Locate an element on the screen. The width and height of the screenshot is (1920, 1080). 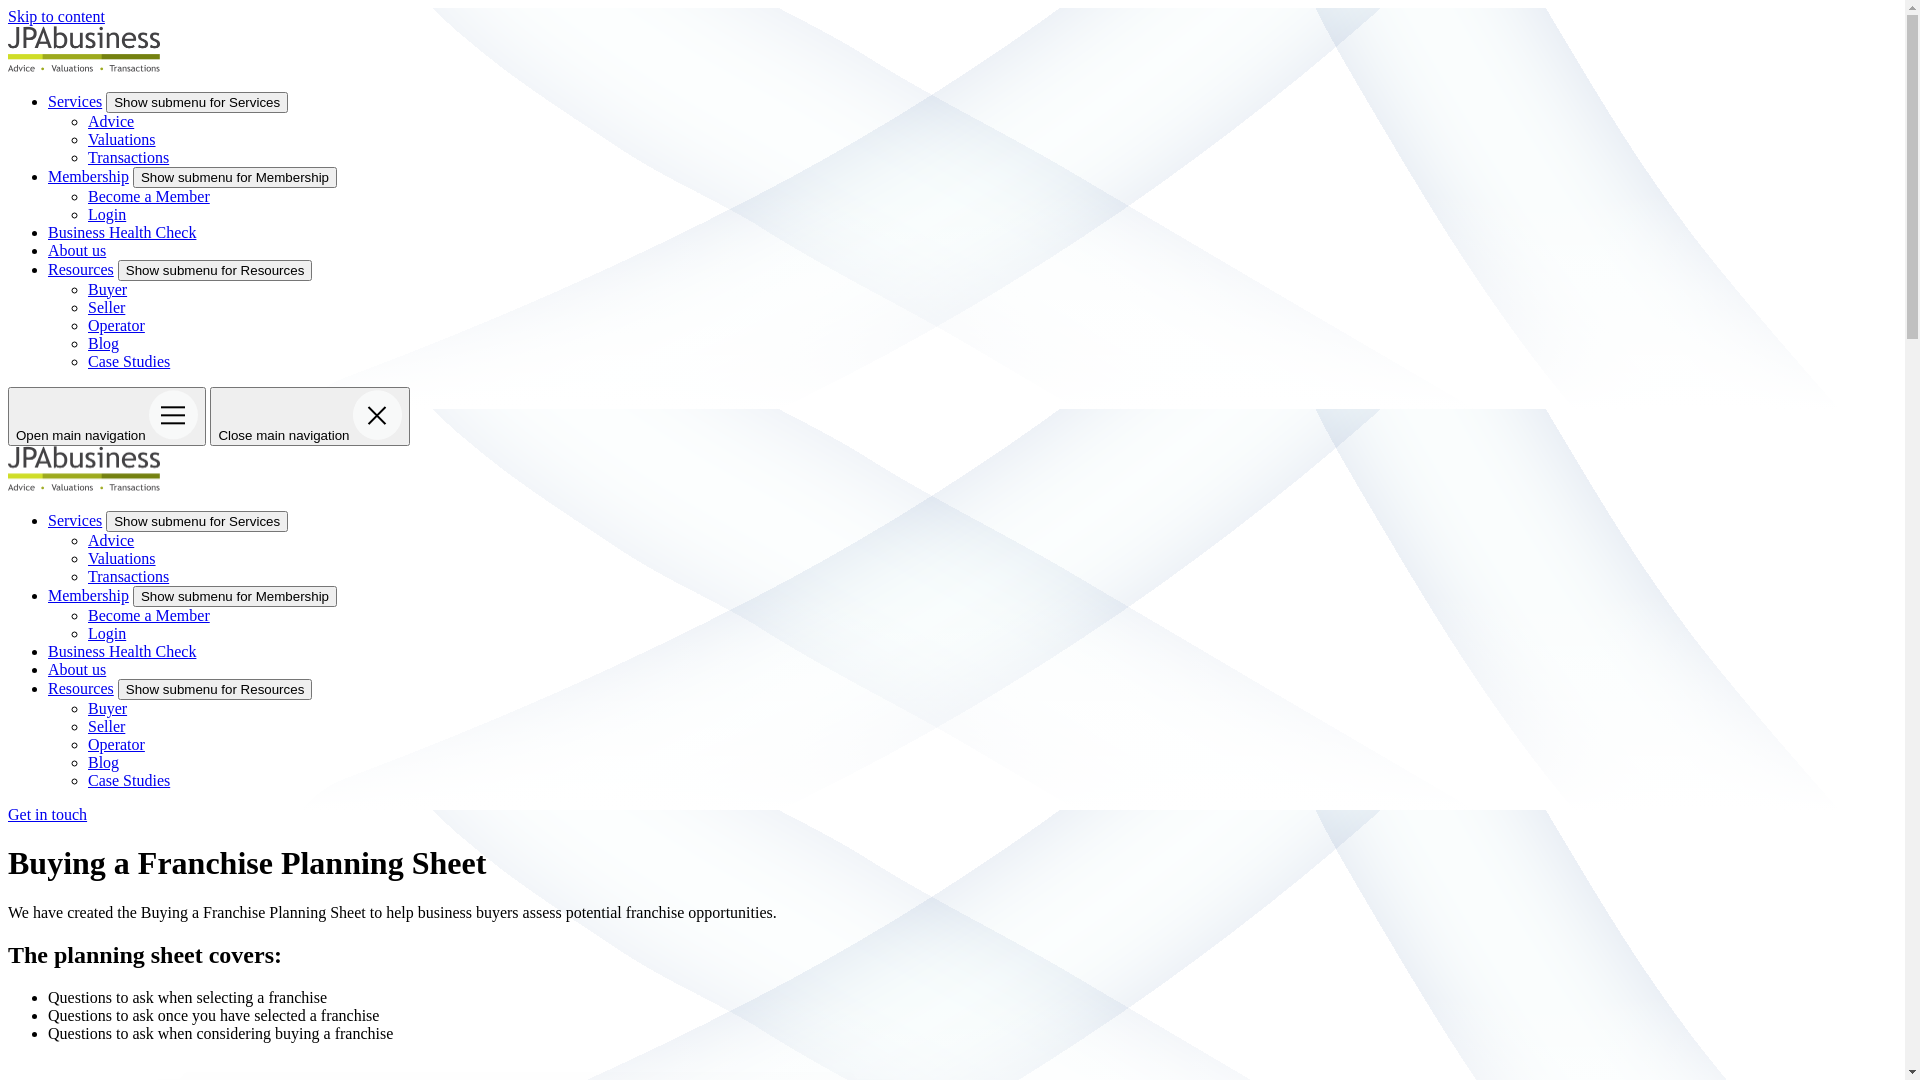
Blog is located at coordinates (104, 342).